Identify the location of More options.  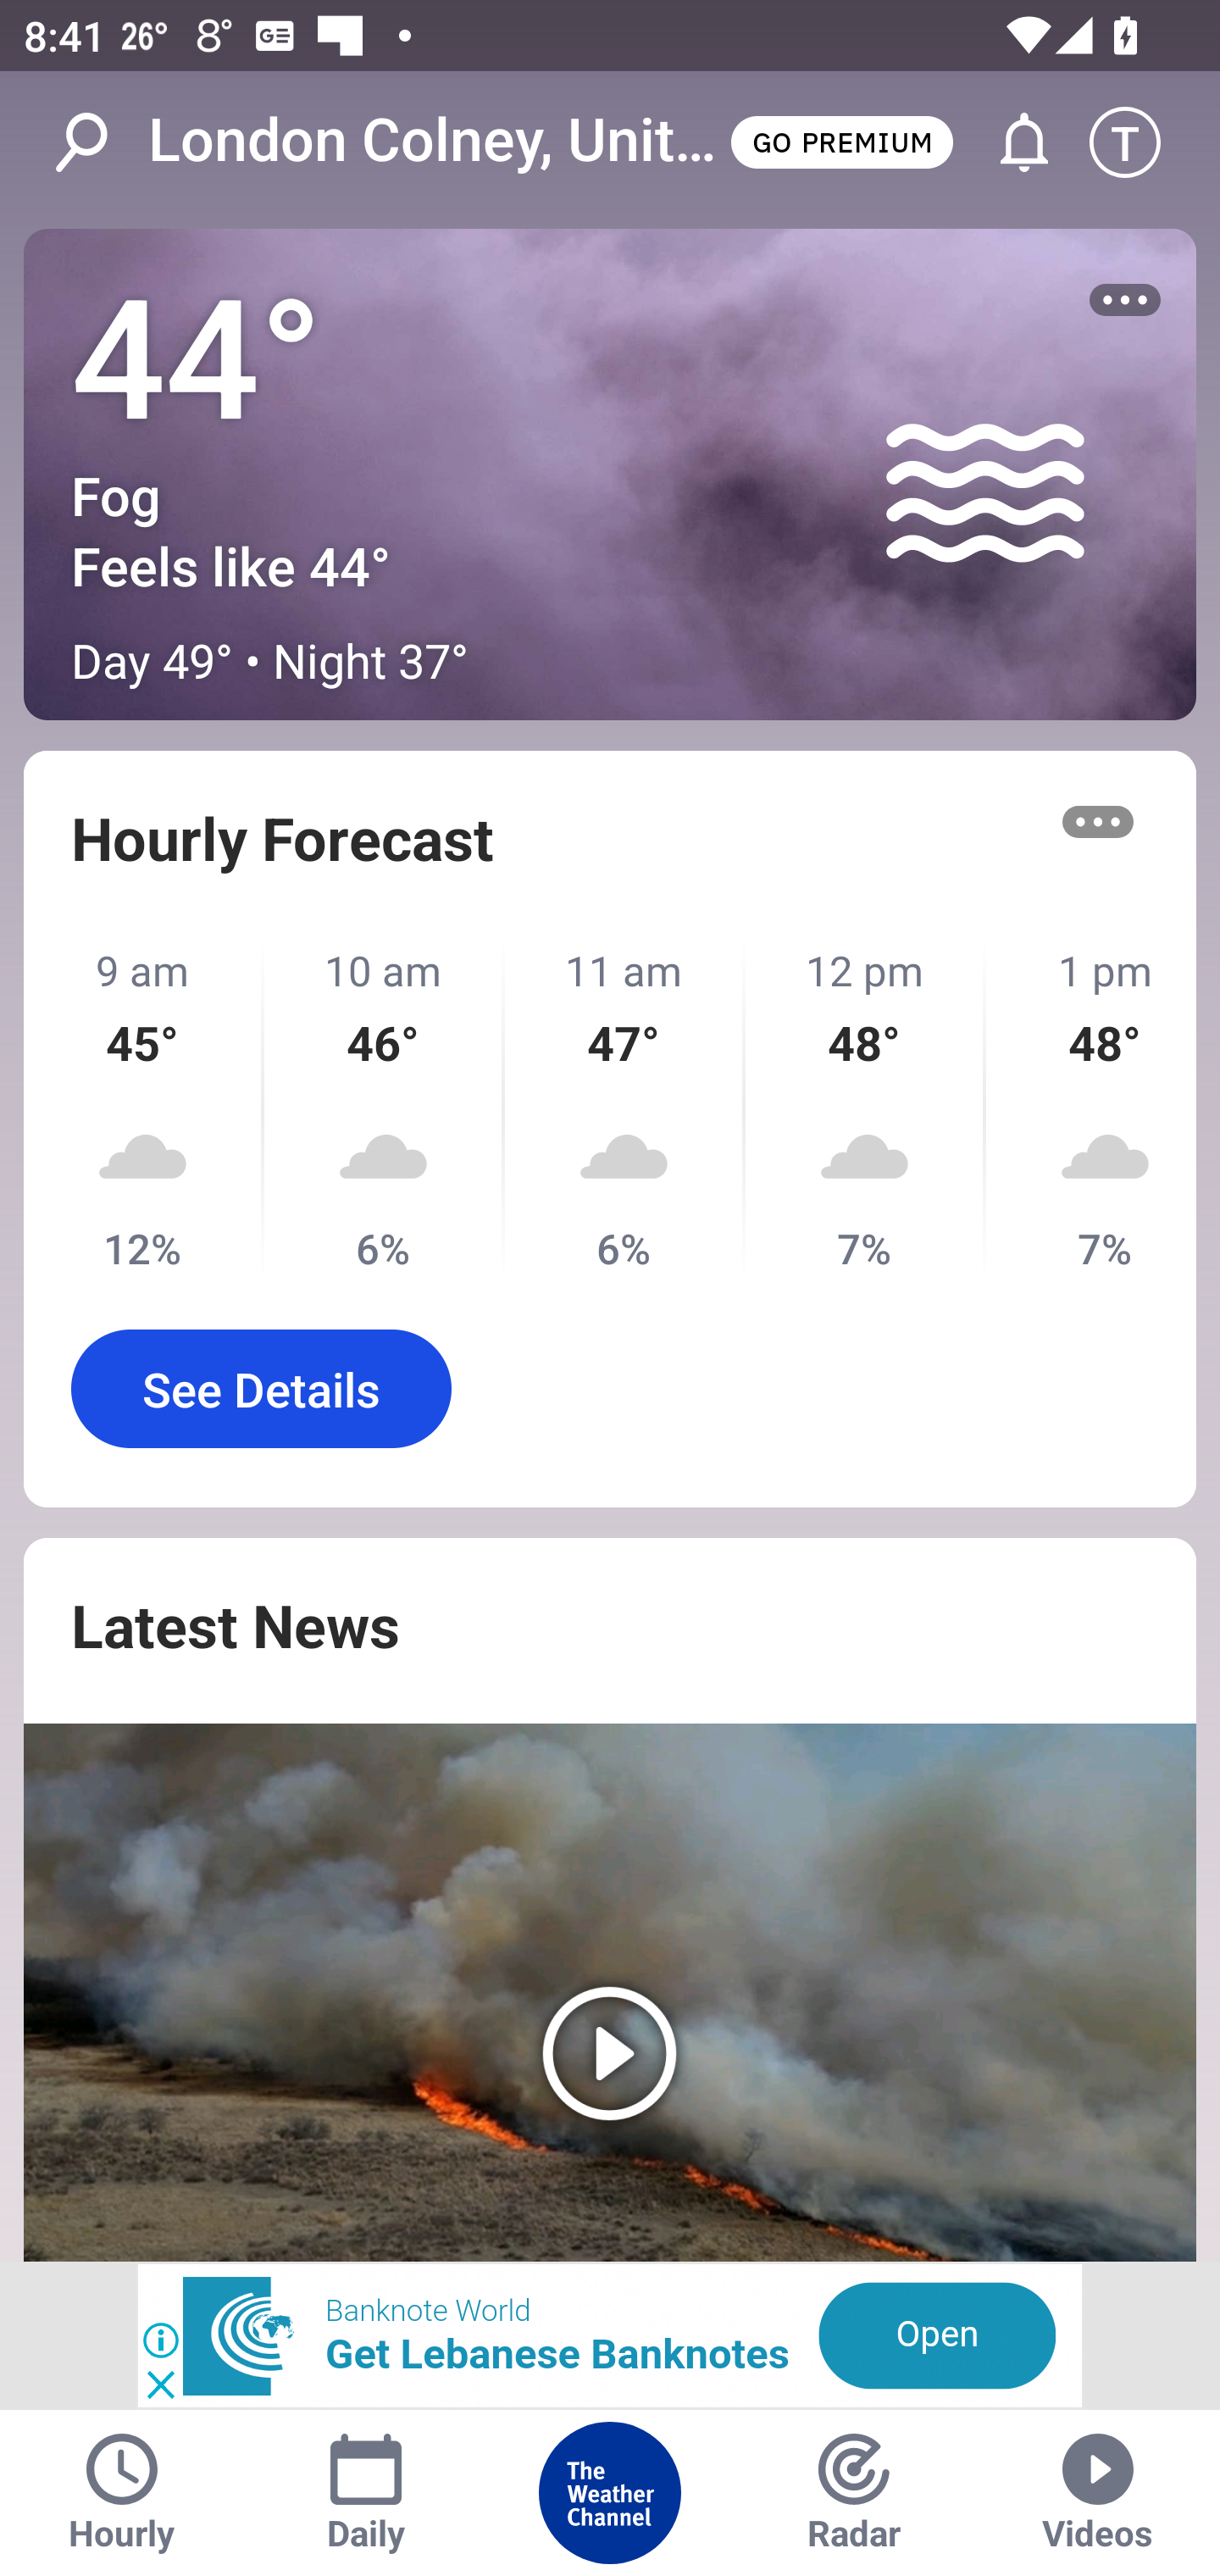
(1125, 300).